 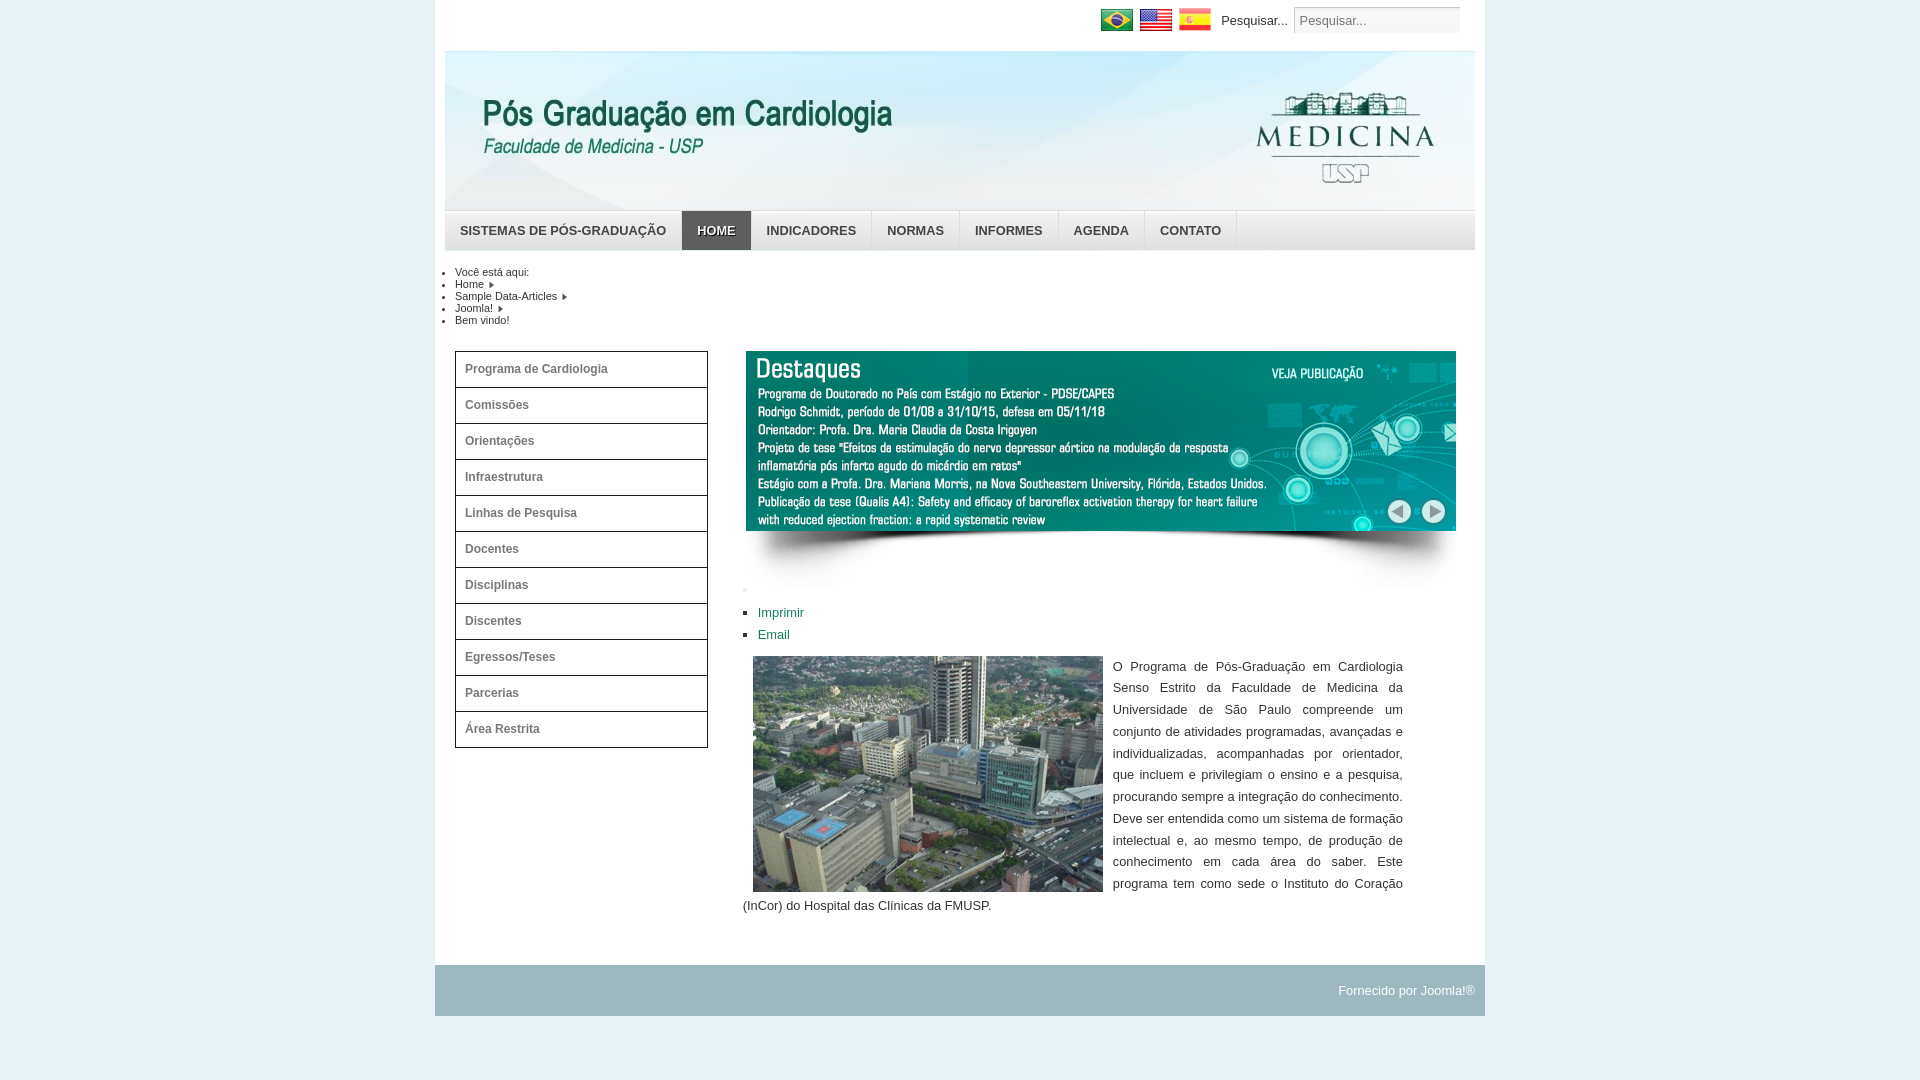 I want to click on Home, so click(x=470, y=284).